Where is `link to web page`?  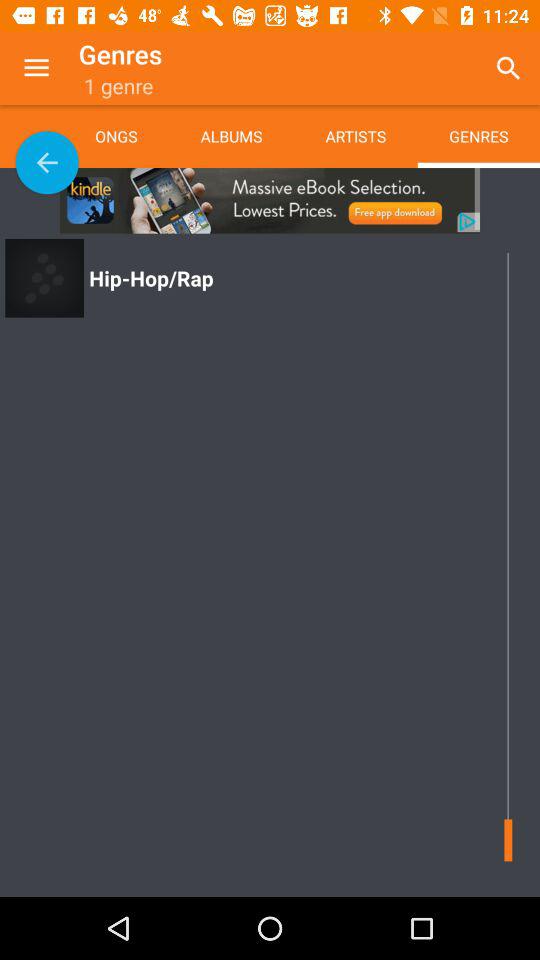 link to web page is located at coordinates (270, 200).